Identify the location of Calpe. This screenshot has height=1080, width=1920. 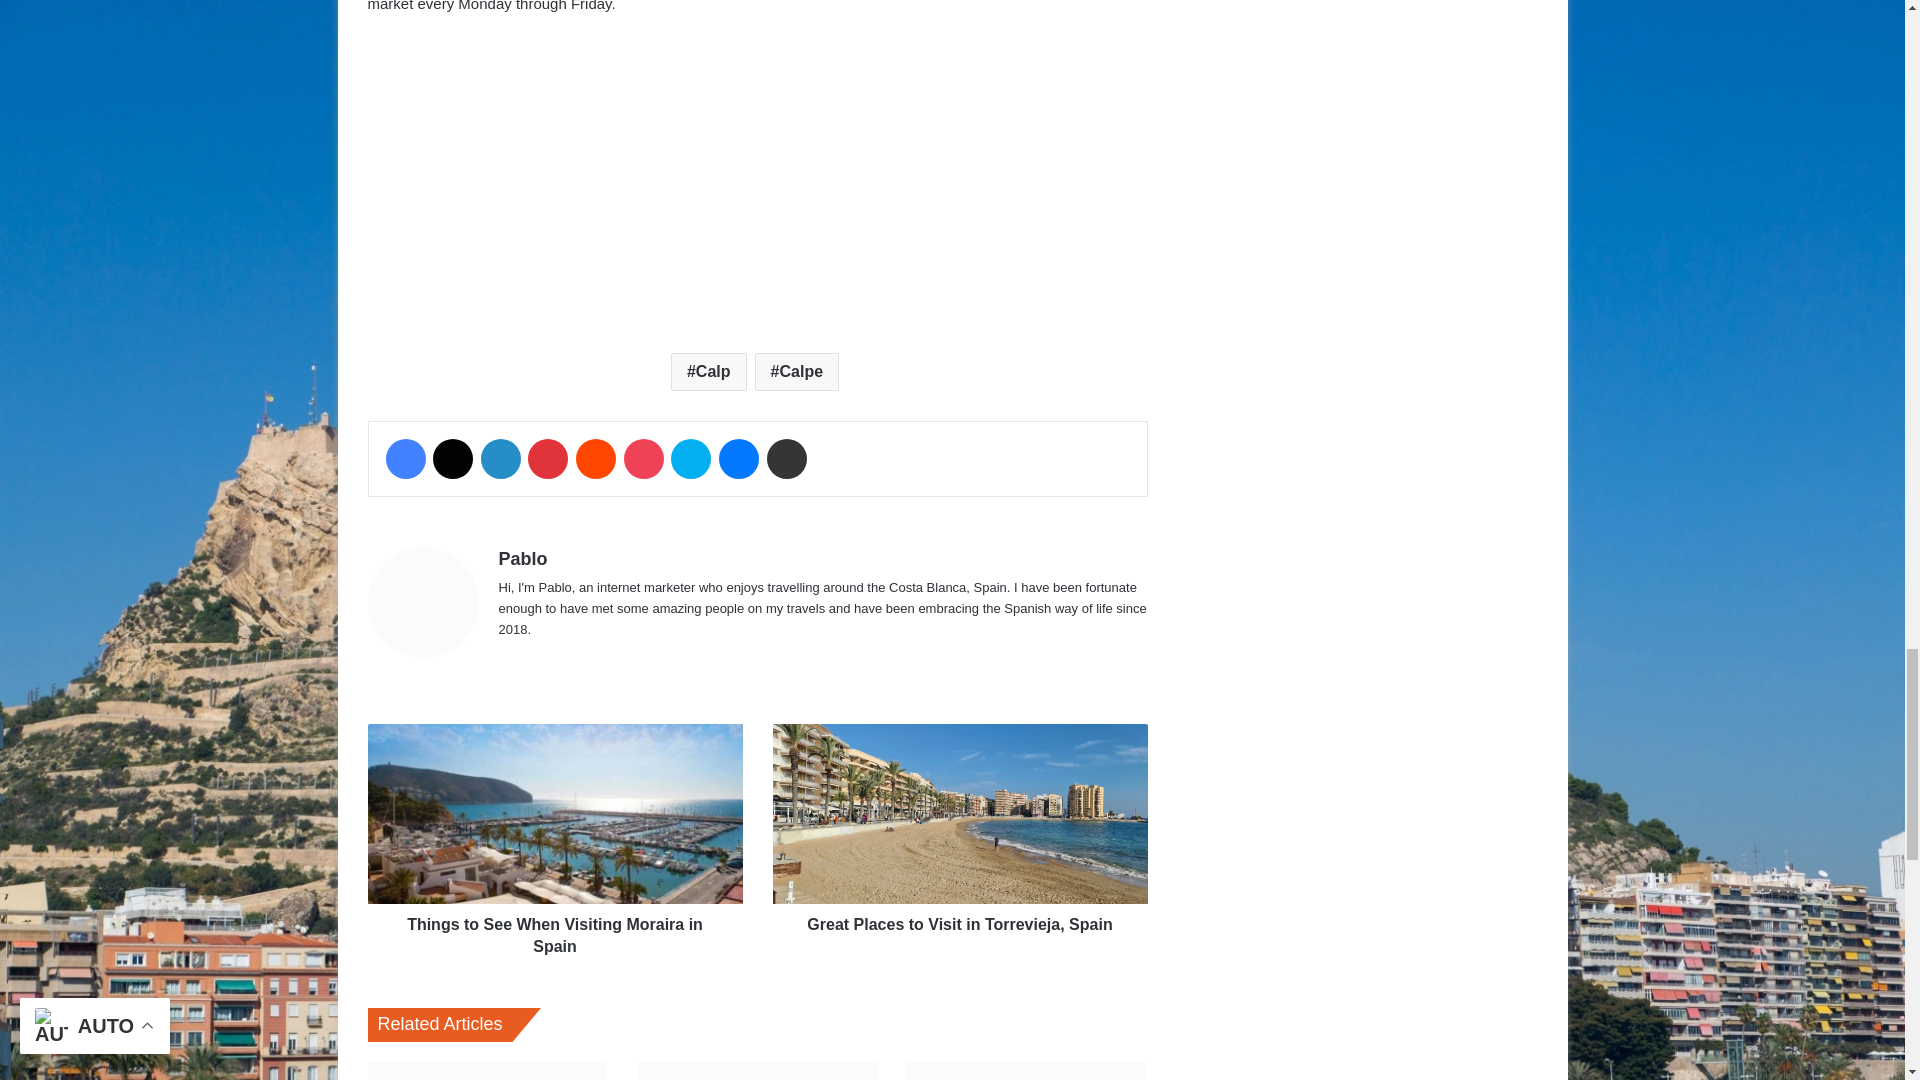
(796, 372).